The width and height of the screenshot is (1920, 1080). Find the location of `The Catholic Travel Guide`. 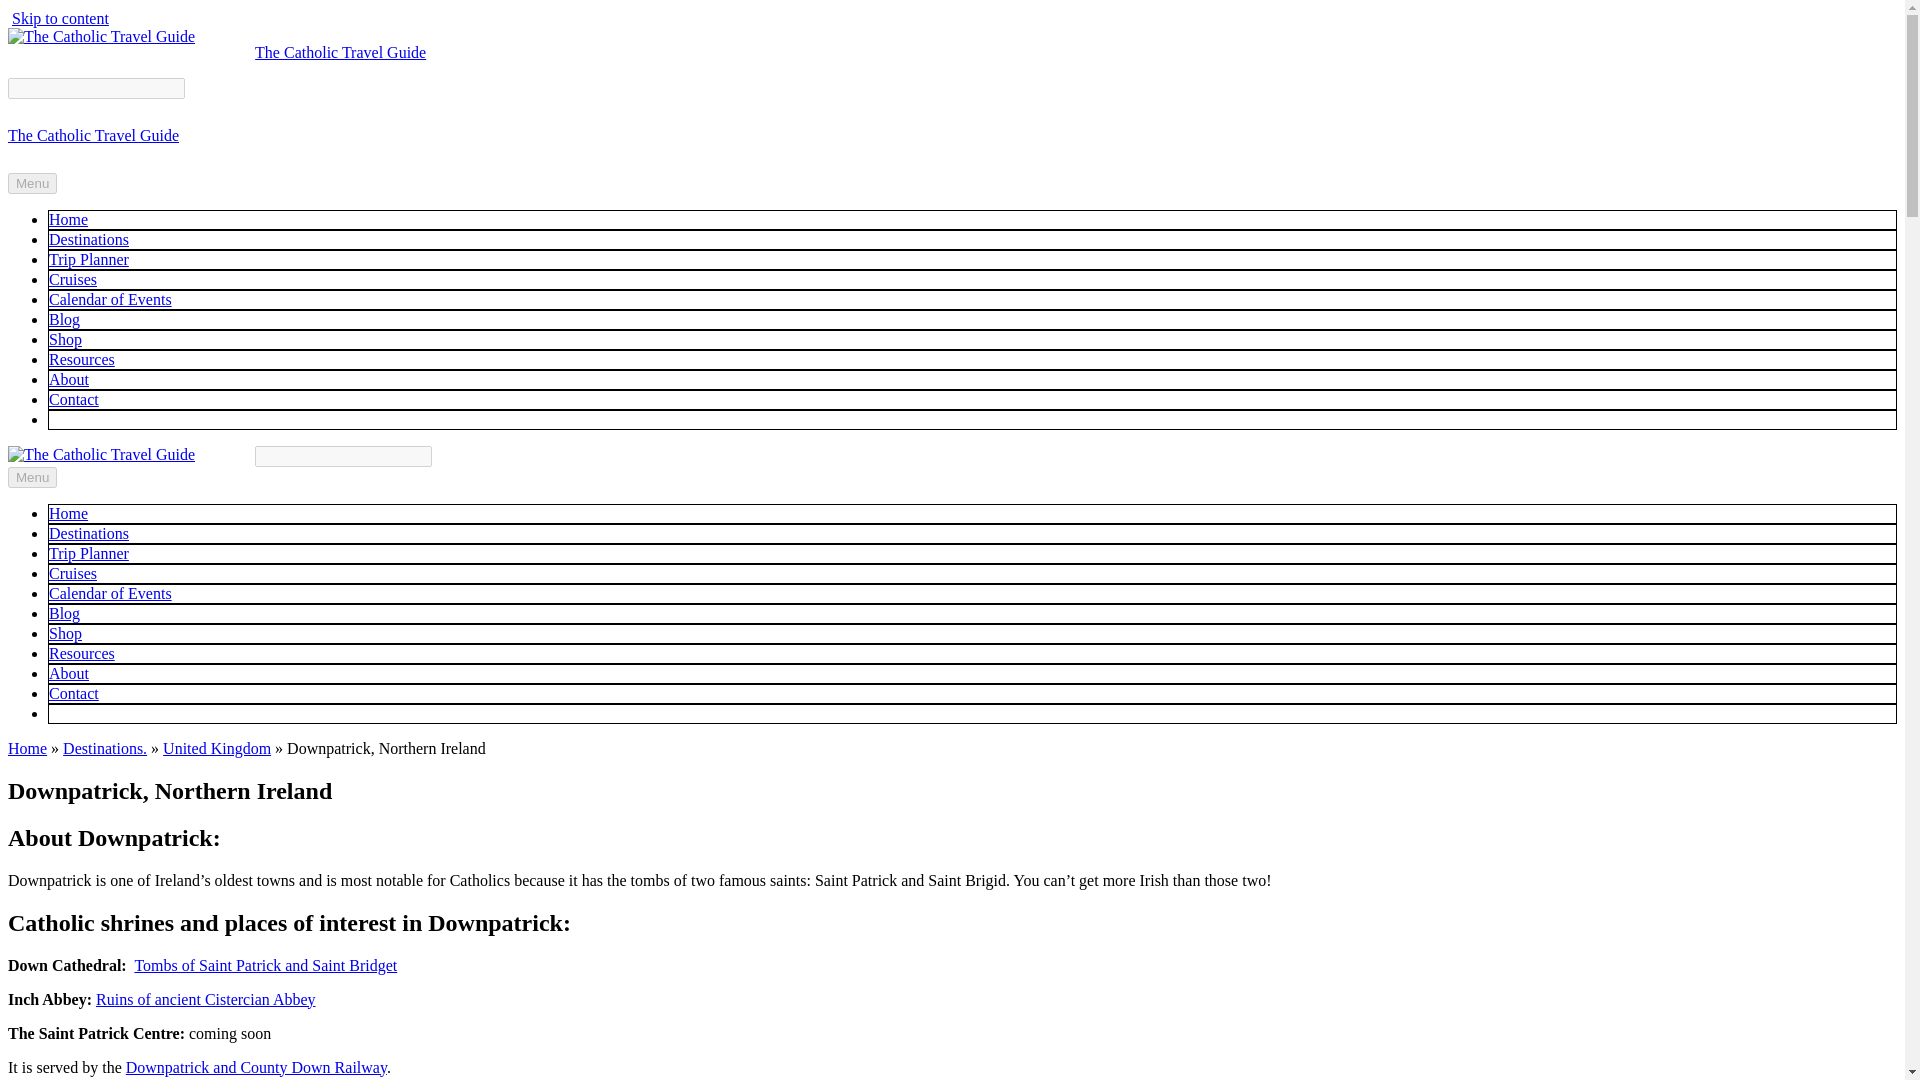

The Catholic Travel Guide is located at coordinates (340, 52).